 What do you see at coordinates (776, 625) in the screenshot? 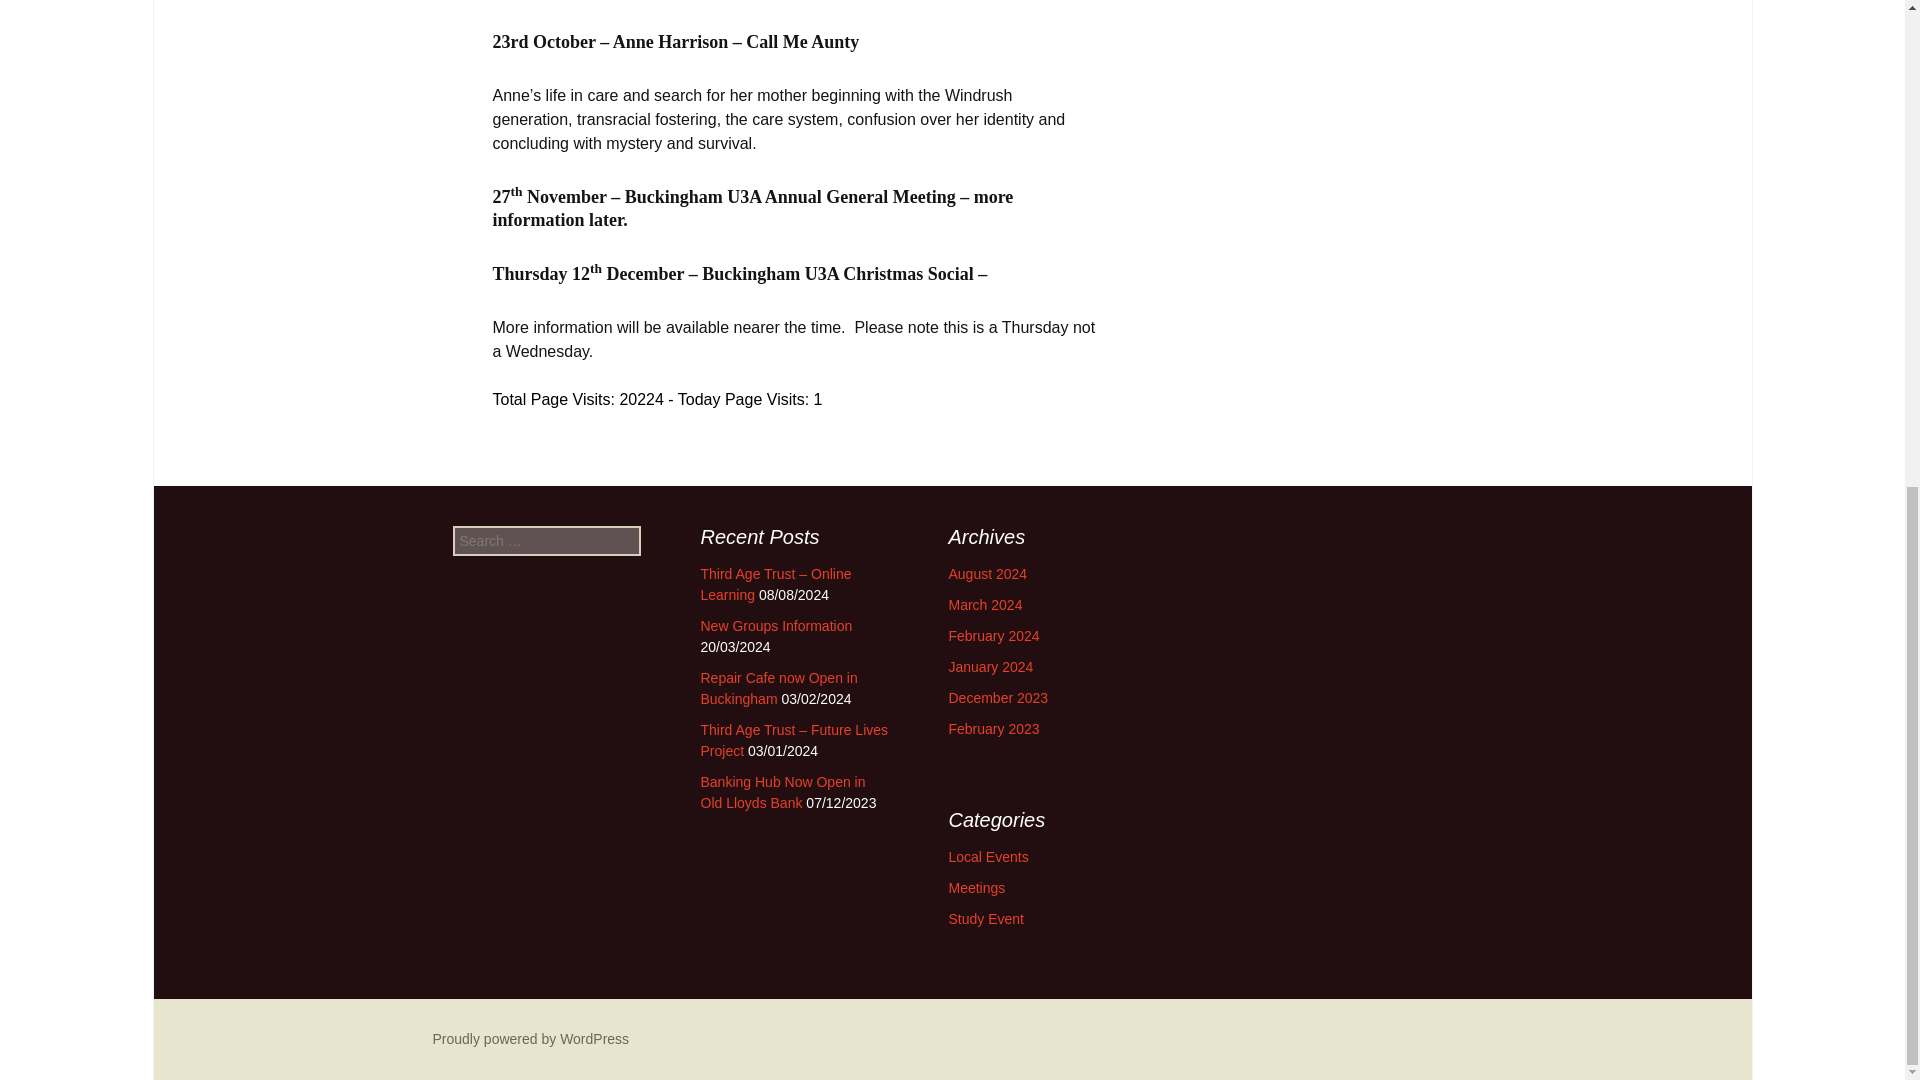
I see `New Groups Information` at bounding box center [776, 625].